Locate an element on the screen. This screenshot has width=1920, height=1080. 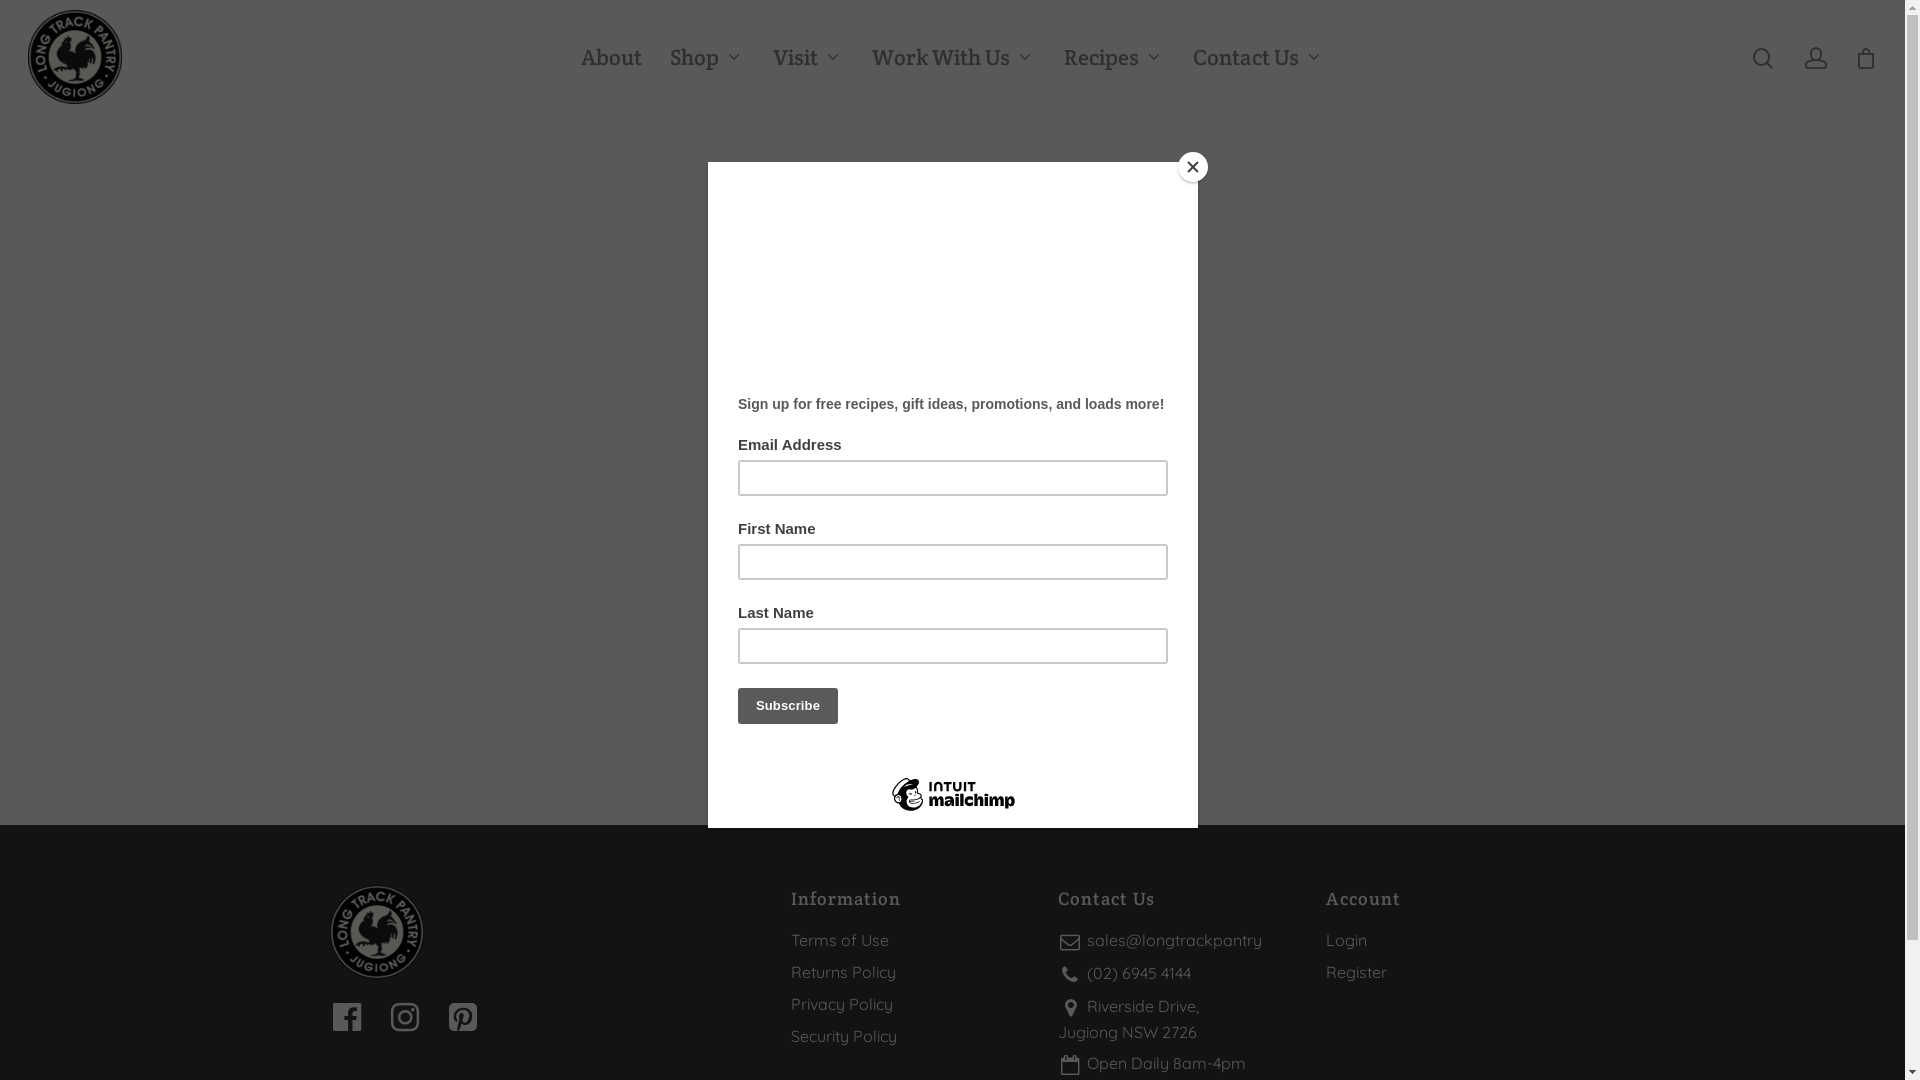
Work With Us is located at coordinates (954, 58).